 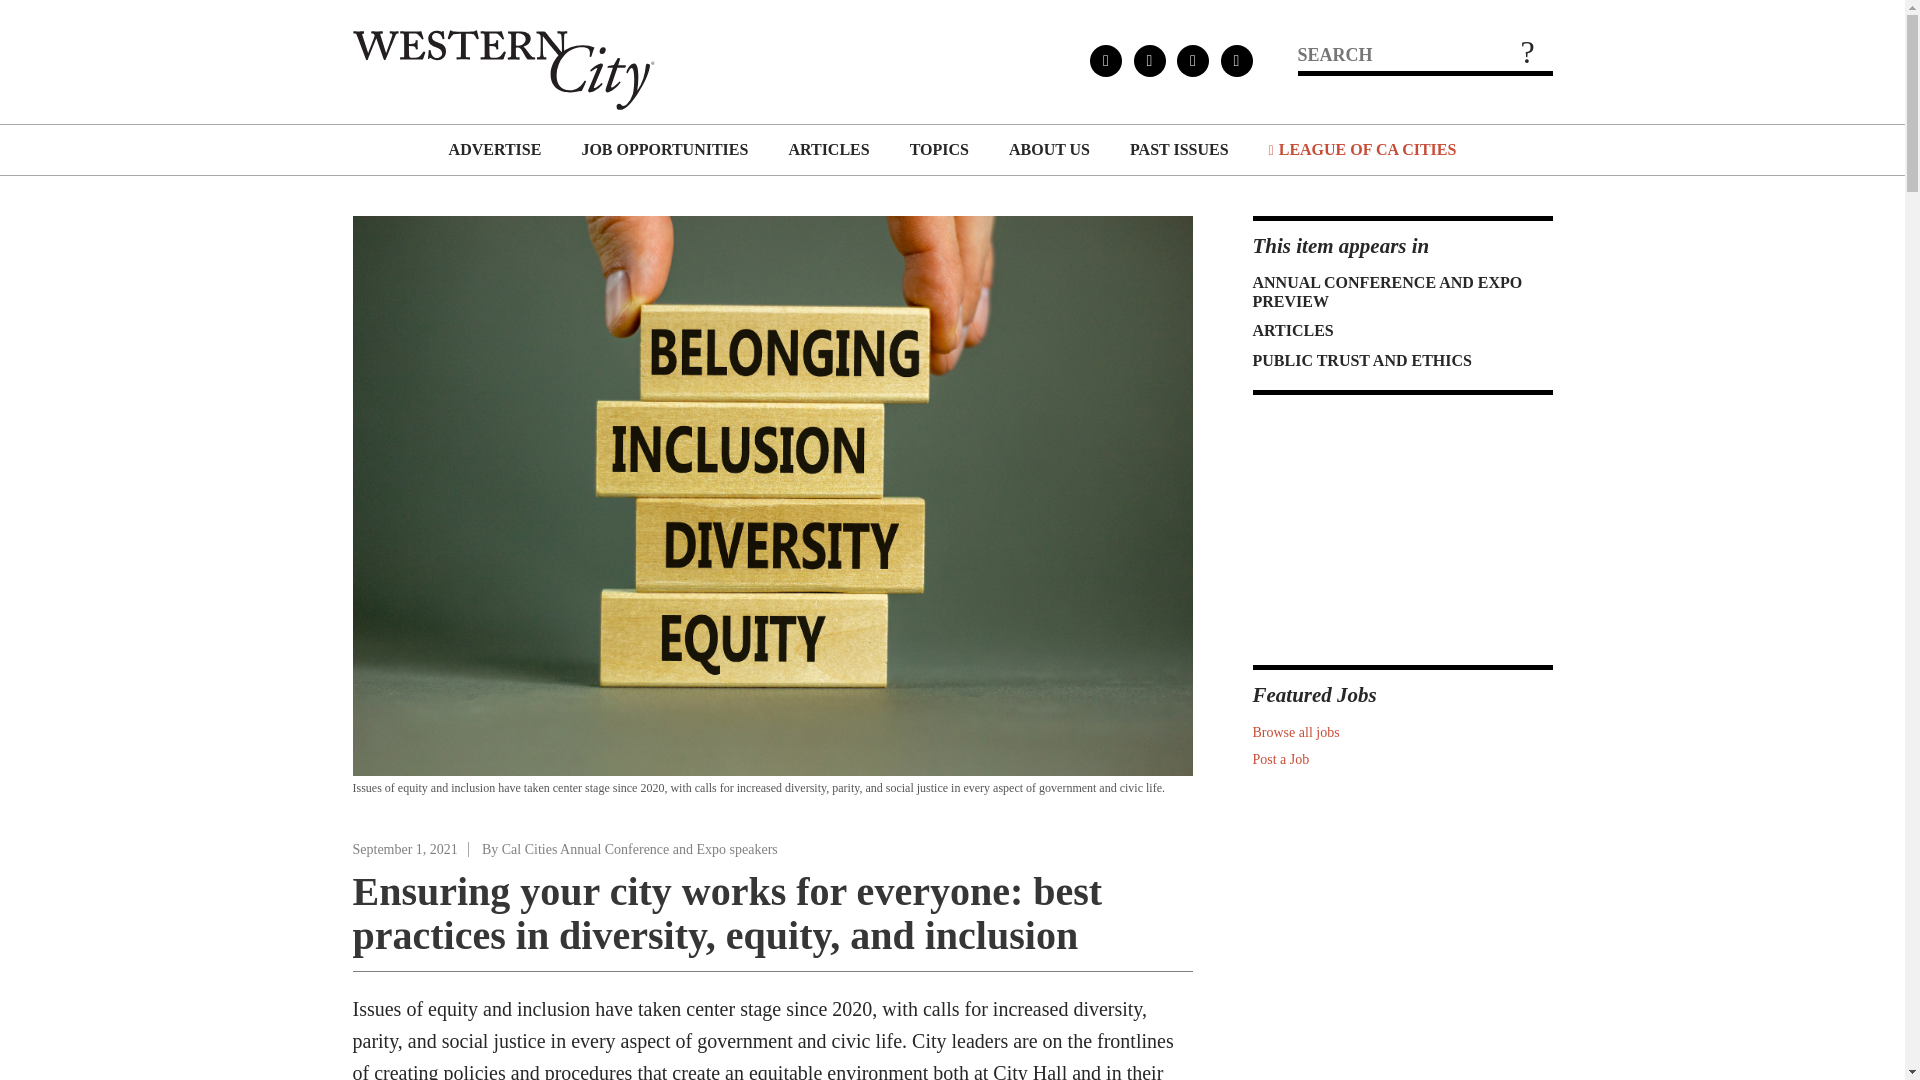 What do you see at coordinates (664, 150) in the screenshot?
I see `JOB OPPORTUNITIES` at bounding box center [664, 150].